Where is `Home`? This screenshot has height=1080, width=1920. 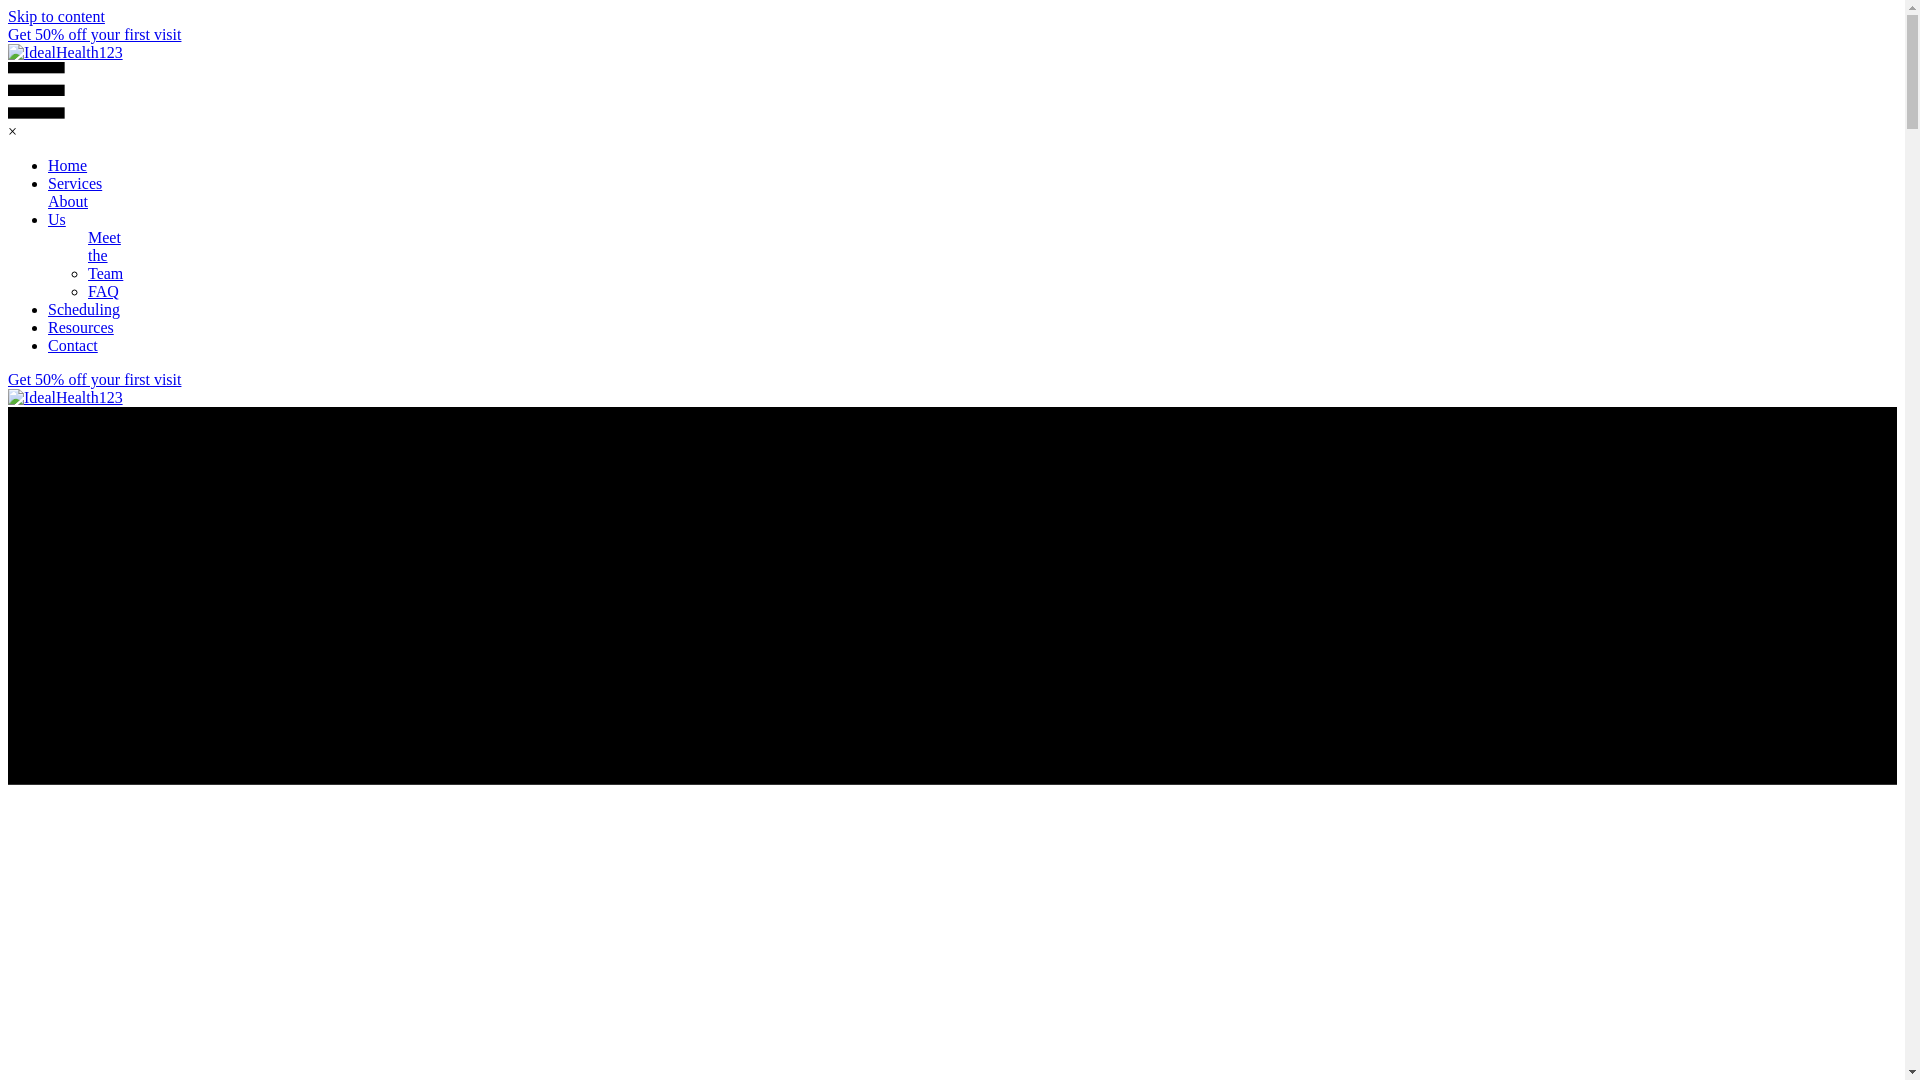
Home is located at coordinates (67, 165).